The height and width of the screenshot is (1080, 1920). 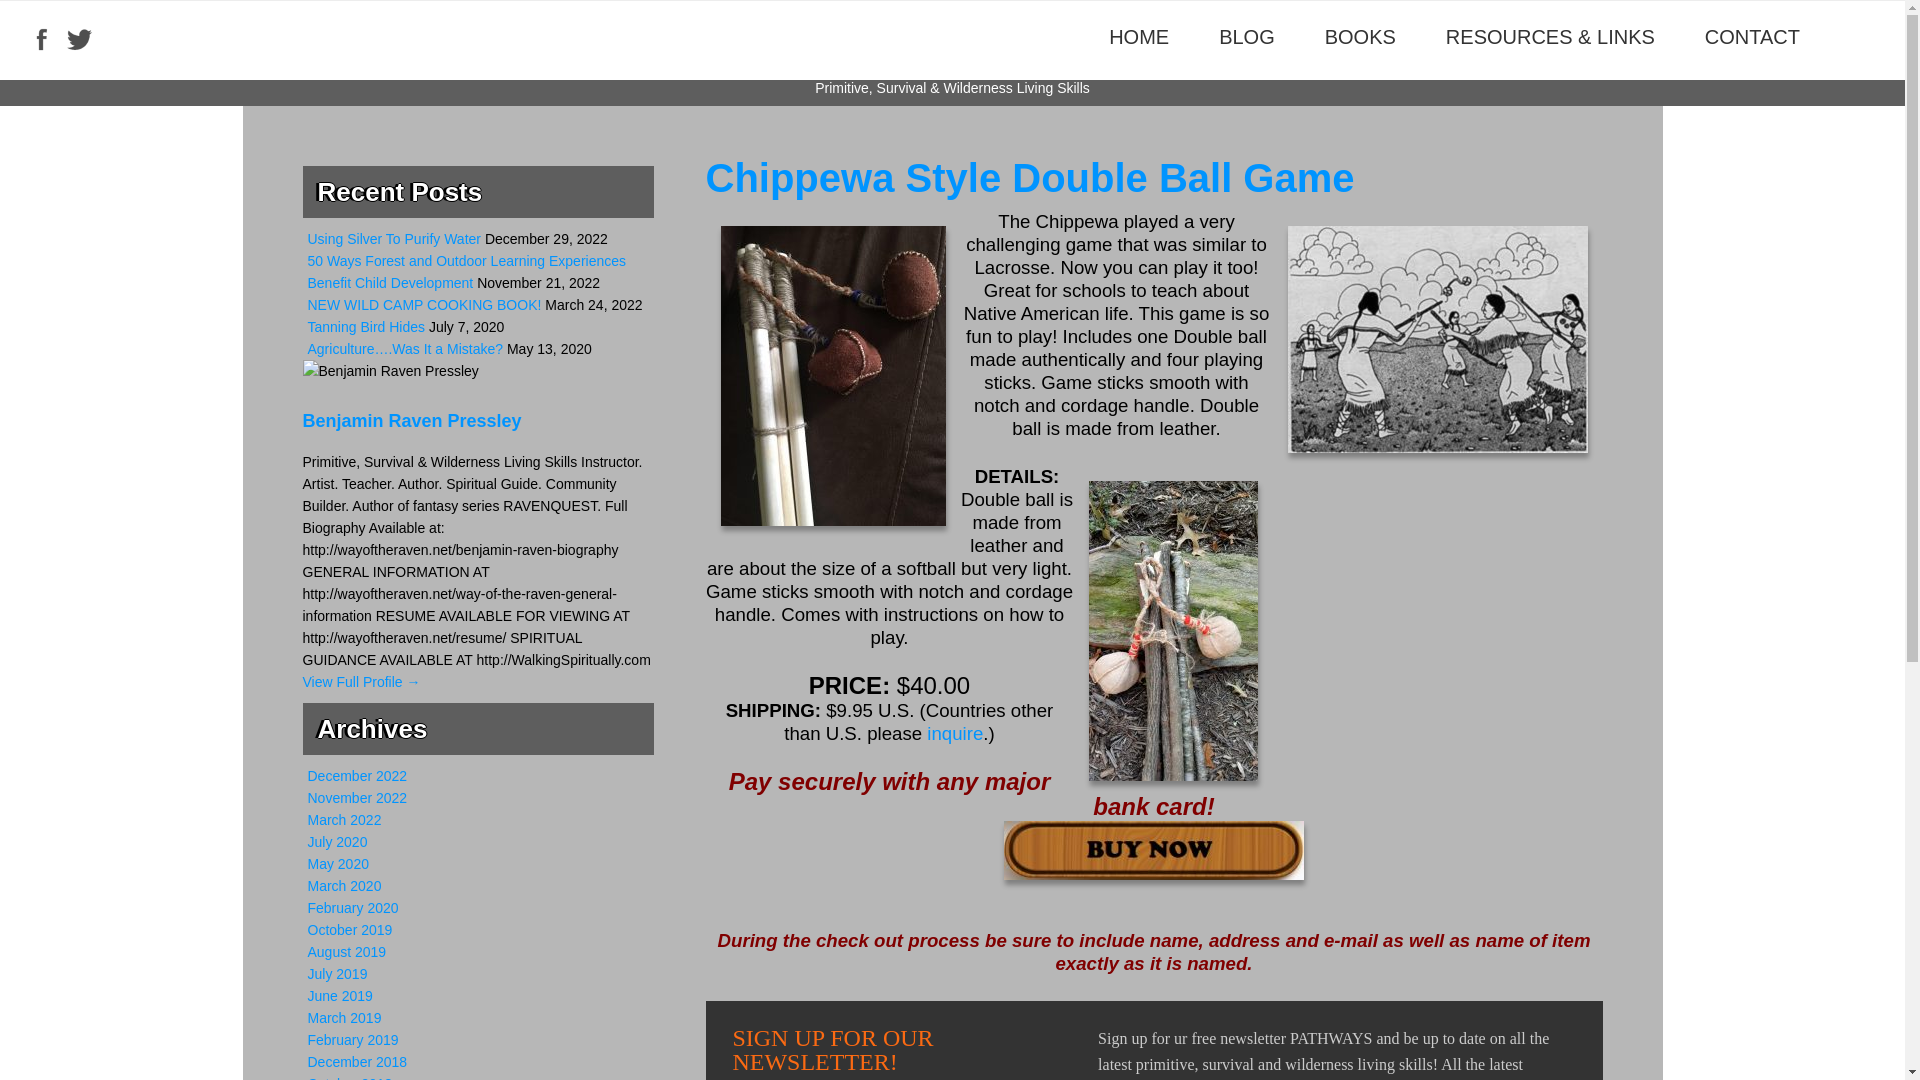 I want to click on March 2019, so click(x=344, y=1018).